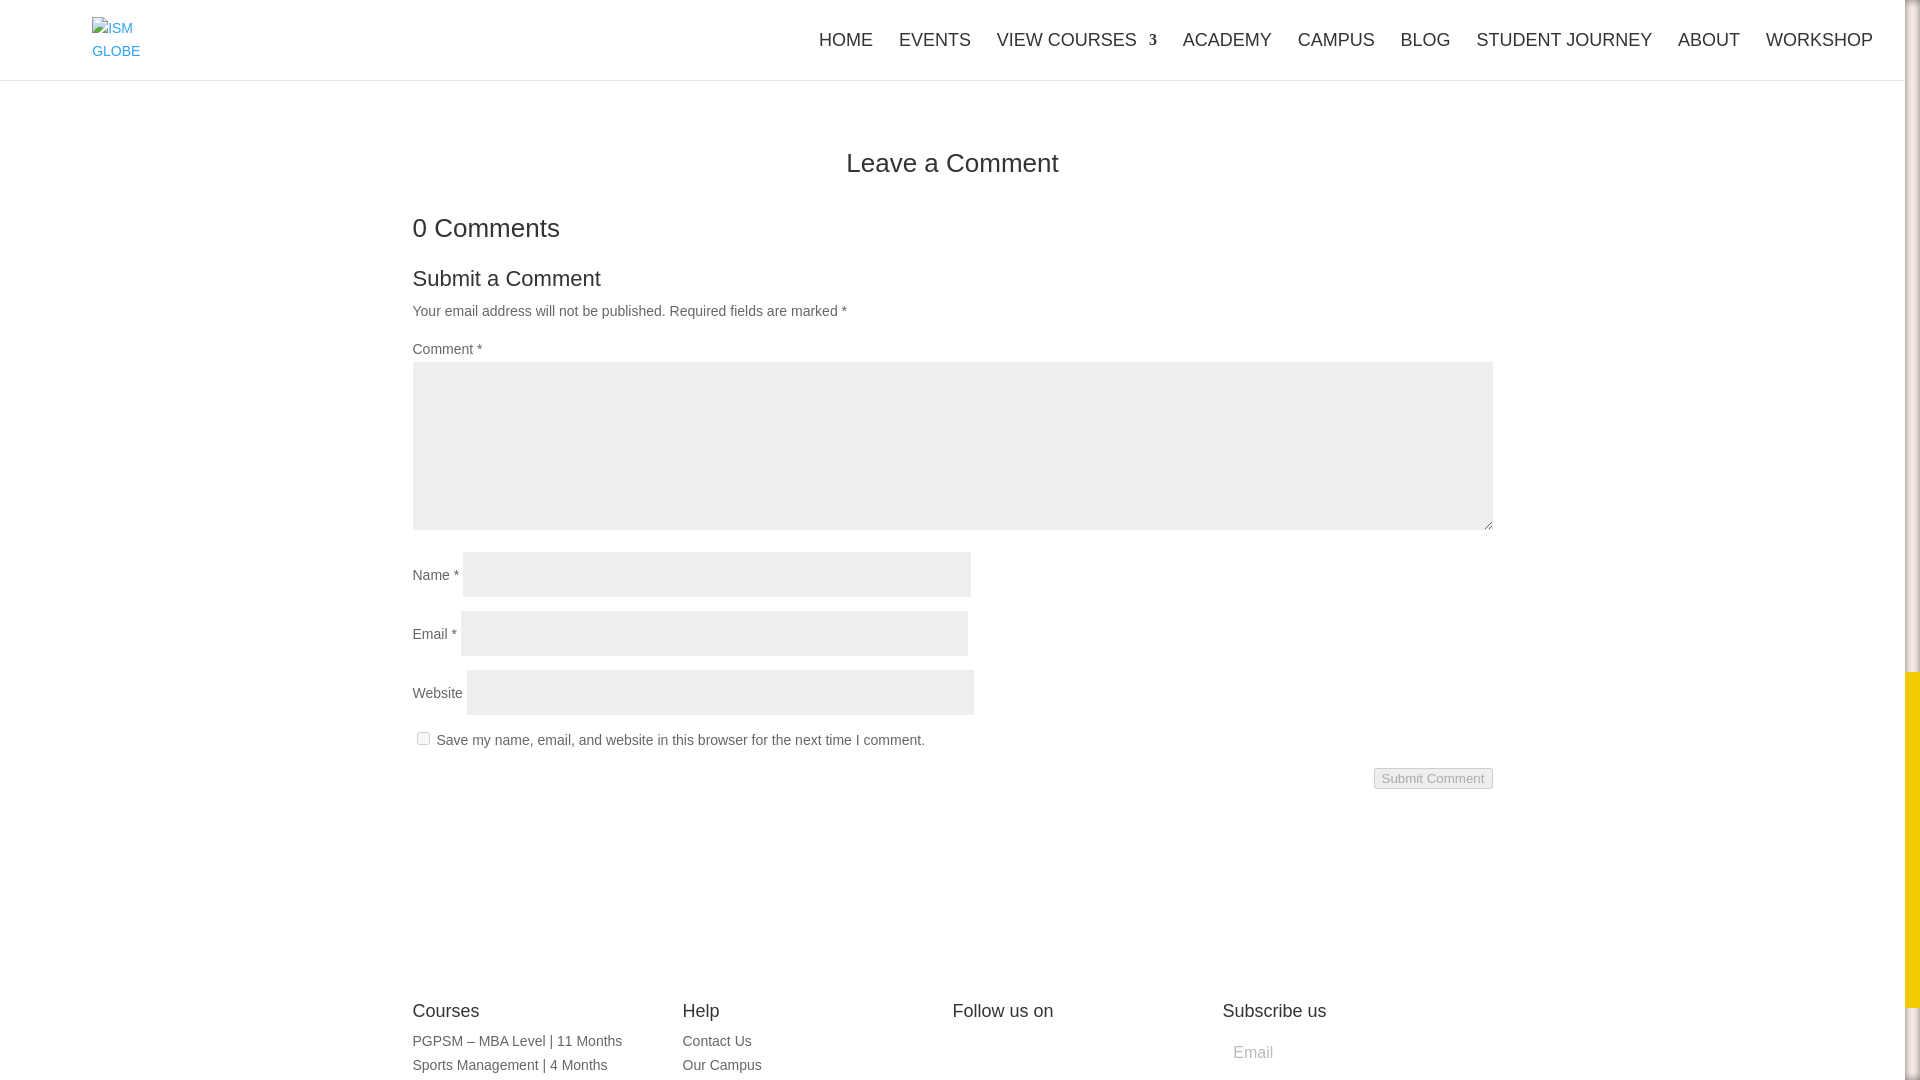 The height and width of the screenshot is (1080, 1920). Describe the element at coordinates (968, 1046) in the screenshot. I see `Follow on Instagram` at that location.